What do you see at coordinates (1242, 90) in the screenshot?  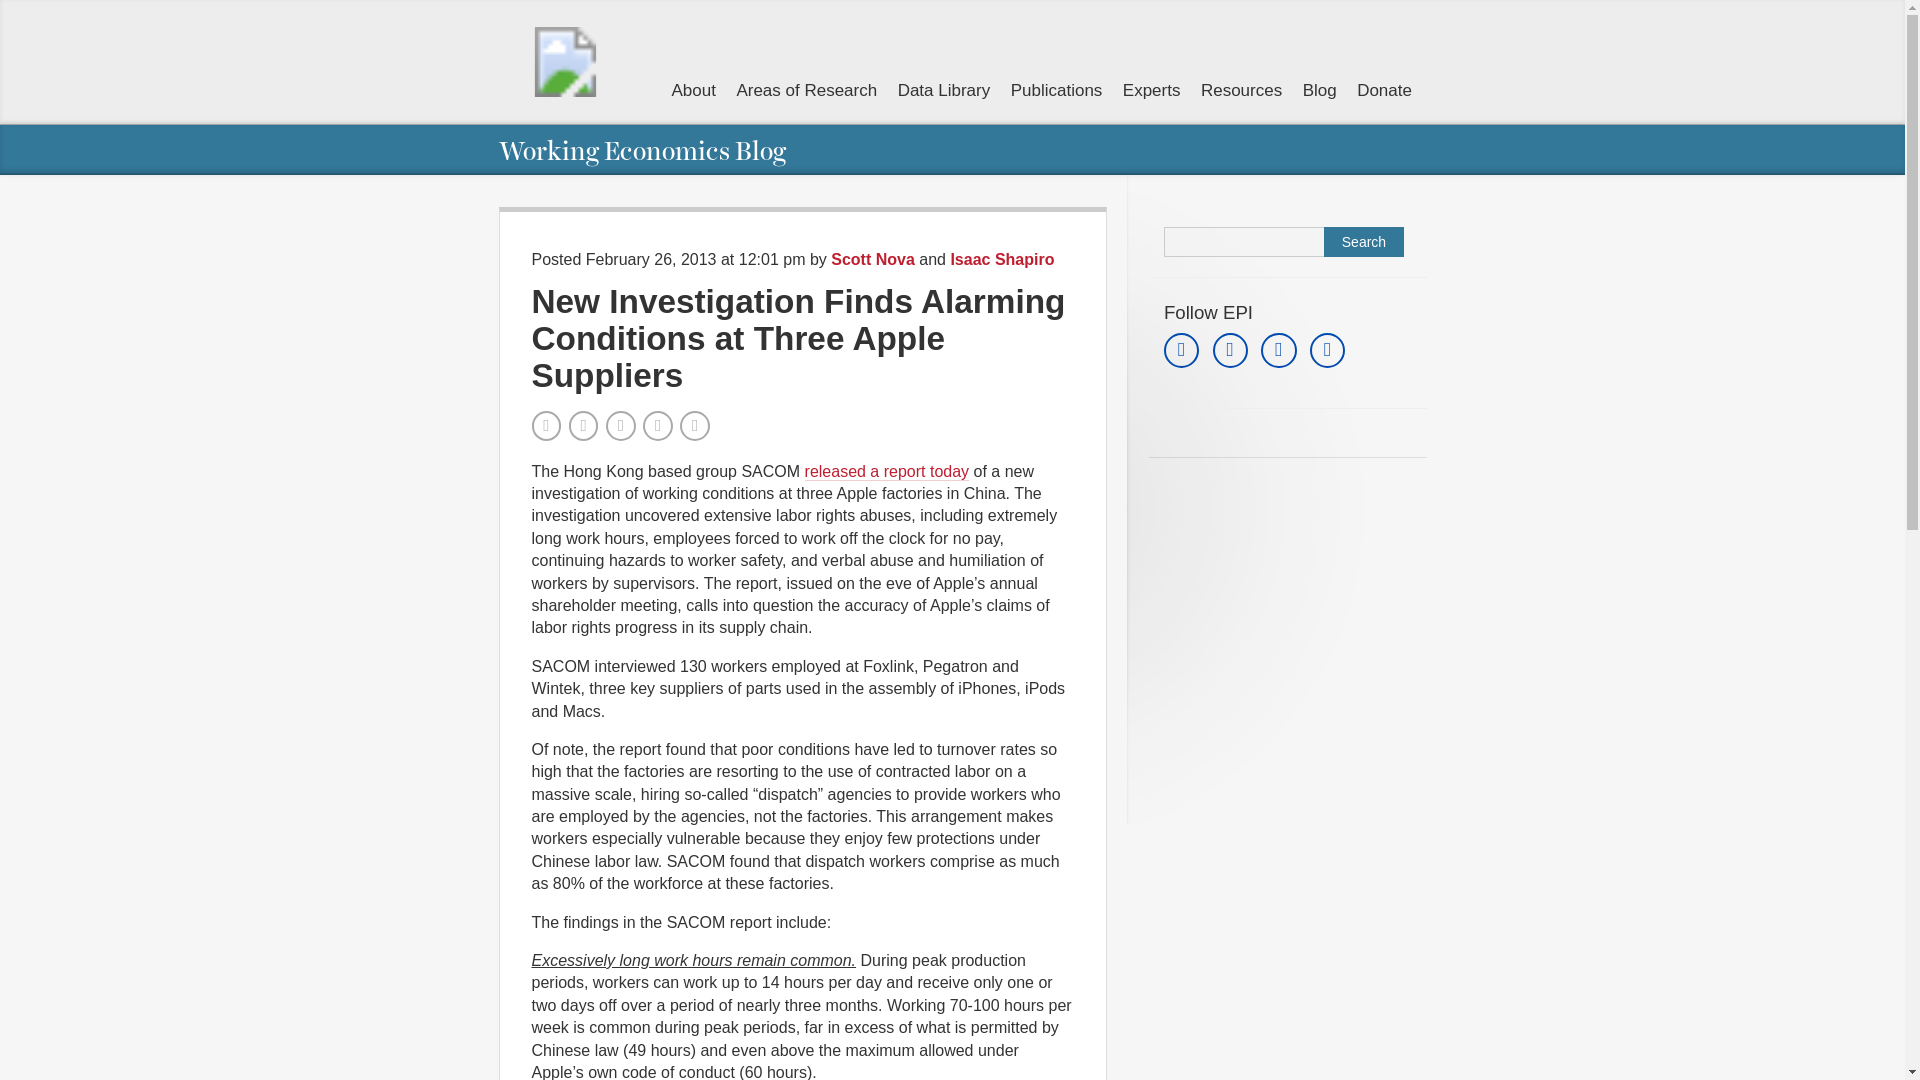 I see `Resources` at bounding box center [1242, 90].